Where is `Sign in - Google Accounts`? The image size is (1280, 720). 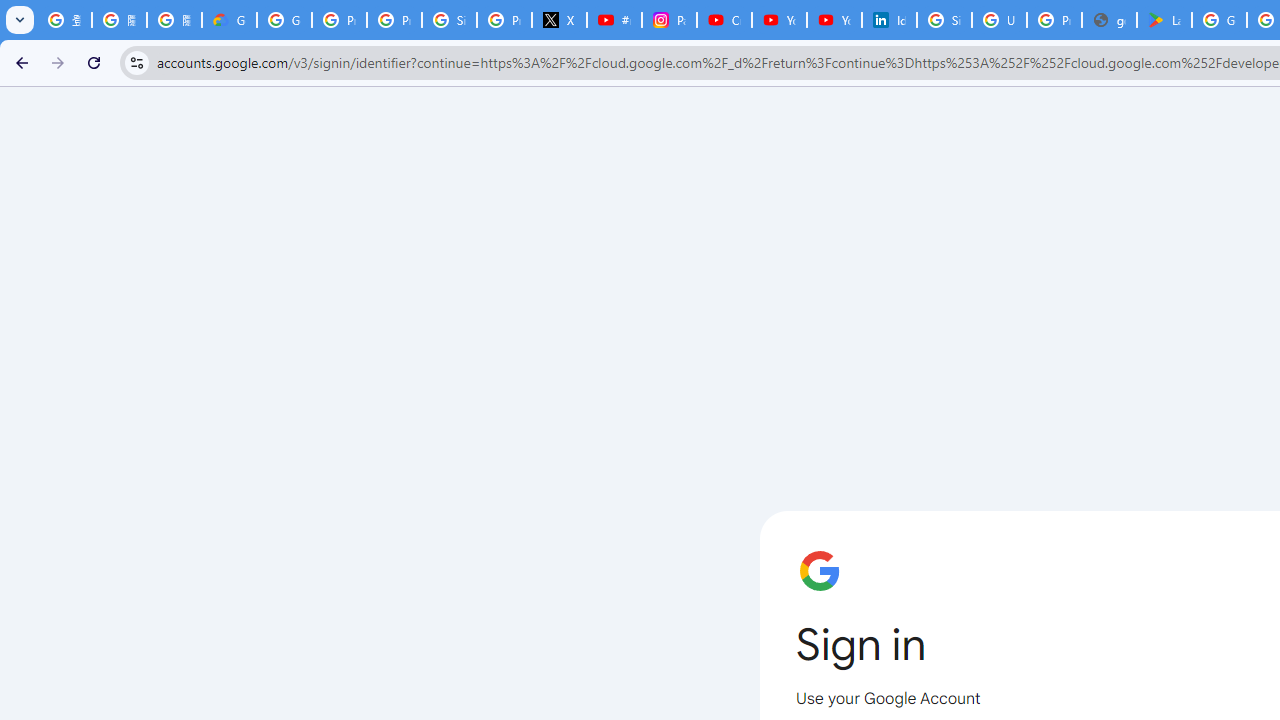
Sign in - Google Accounts is located at coordinates (944, 20).